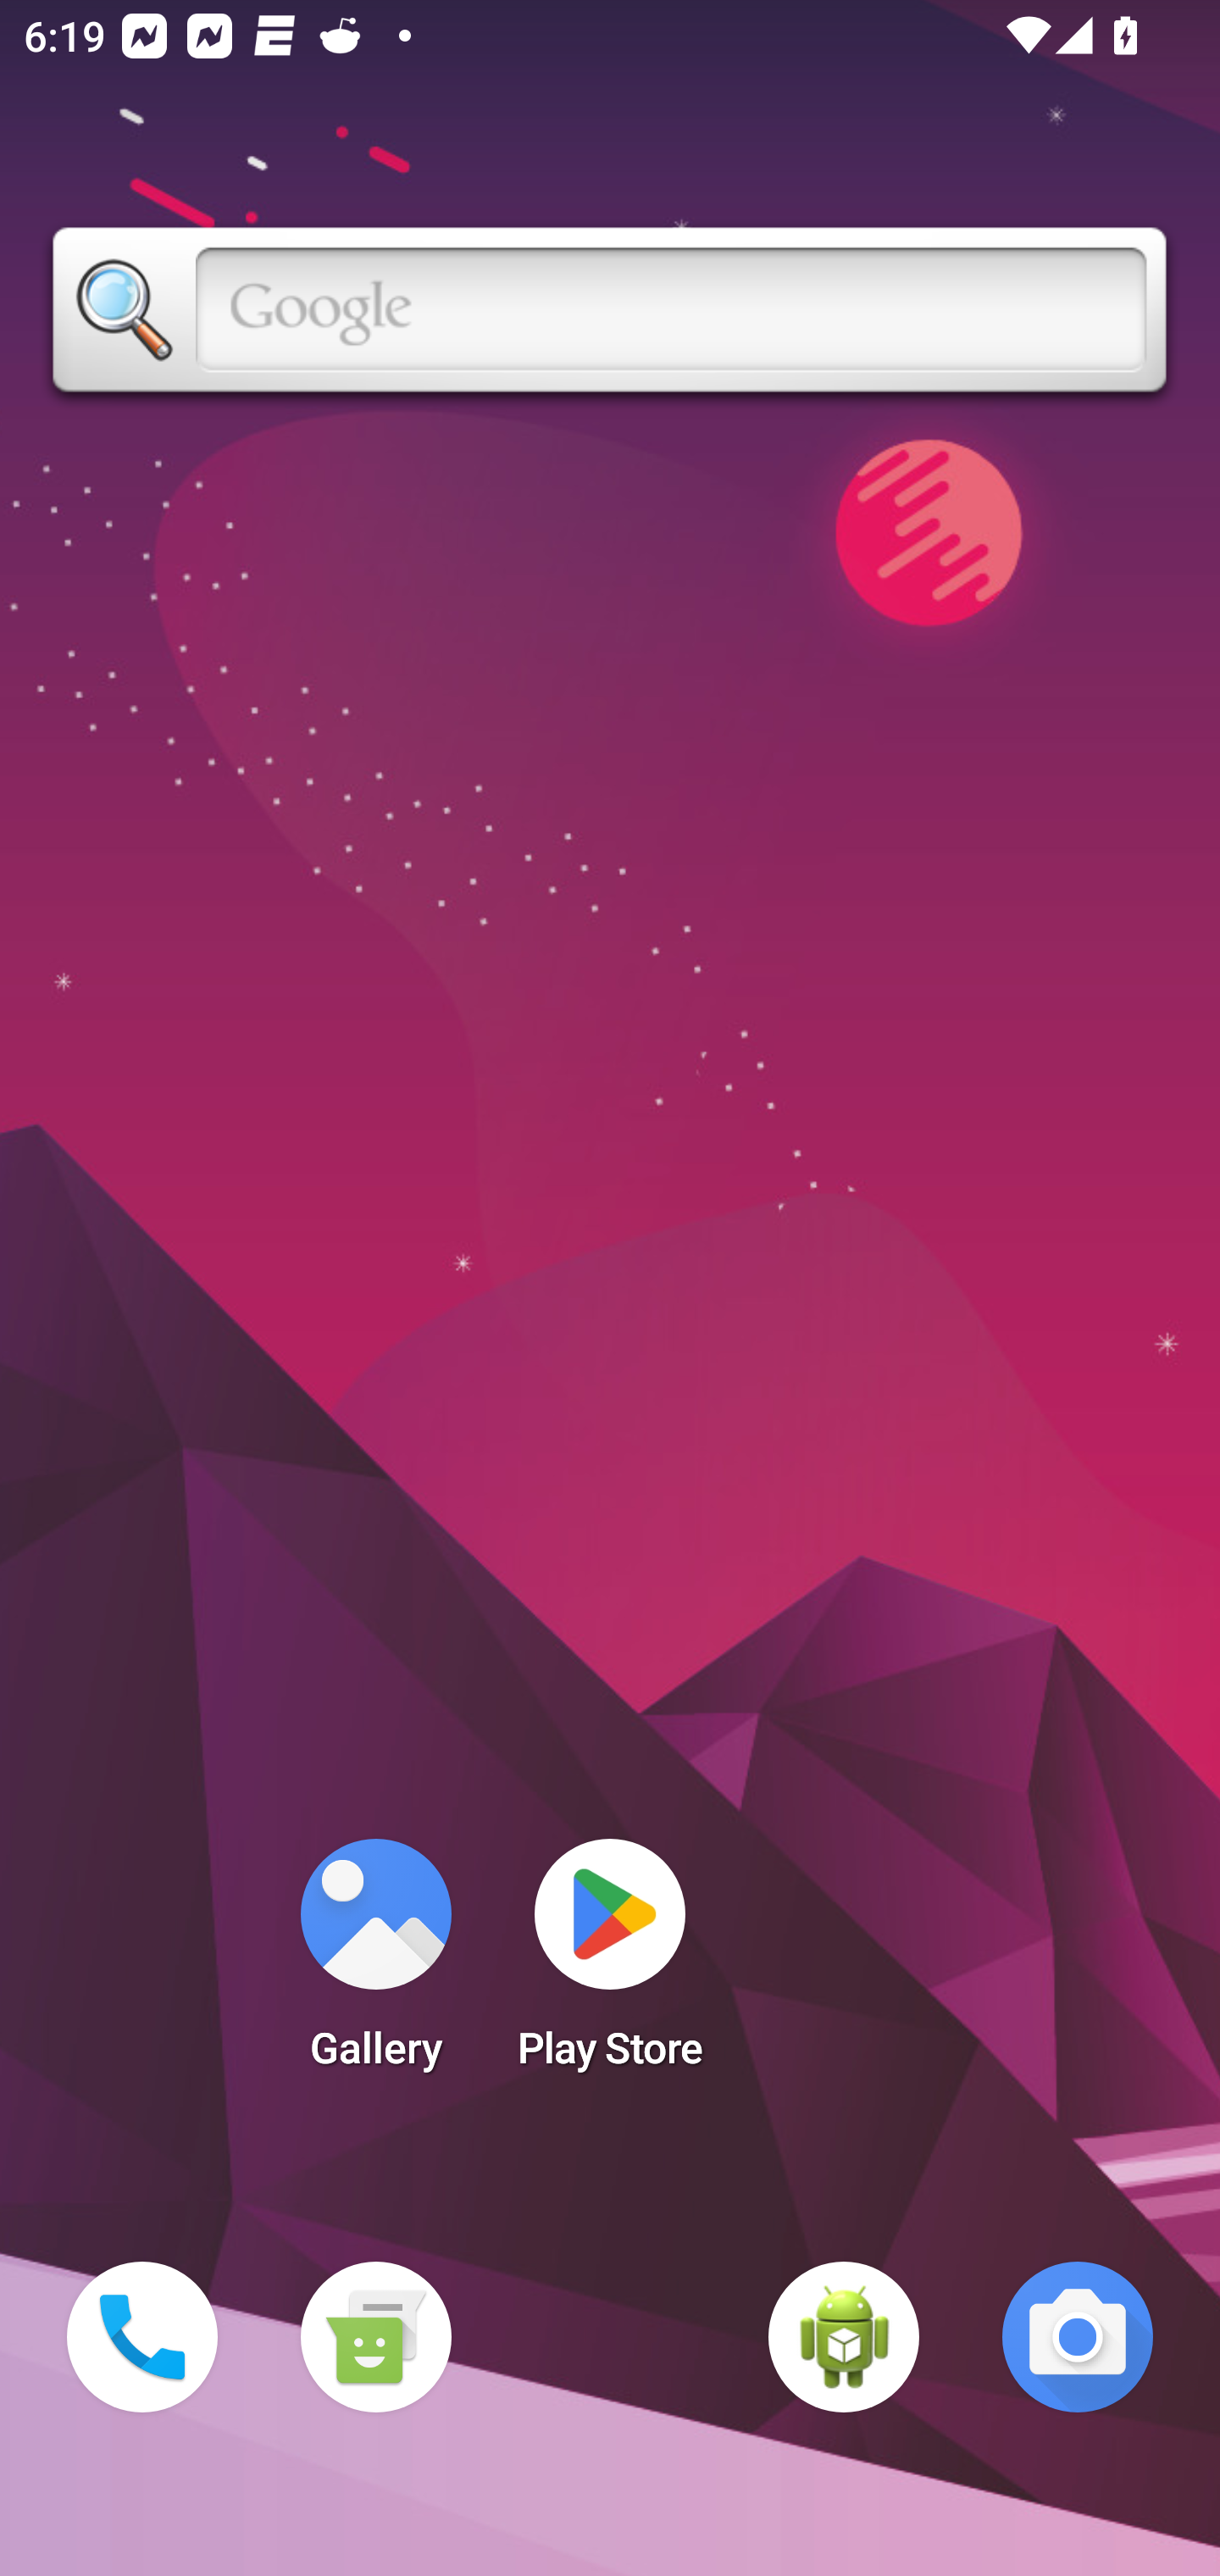 The height and width of the screenshot is (2576, 1220). I want to click on Camera, so click(1078, 2337).